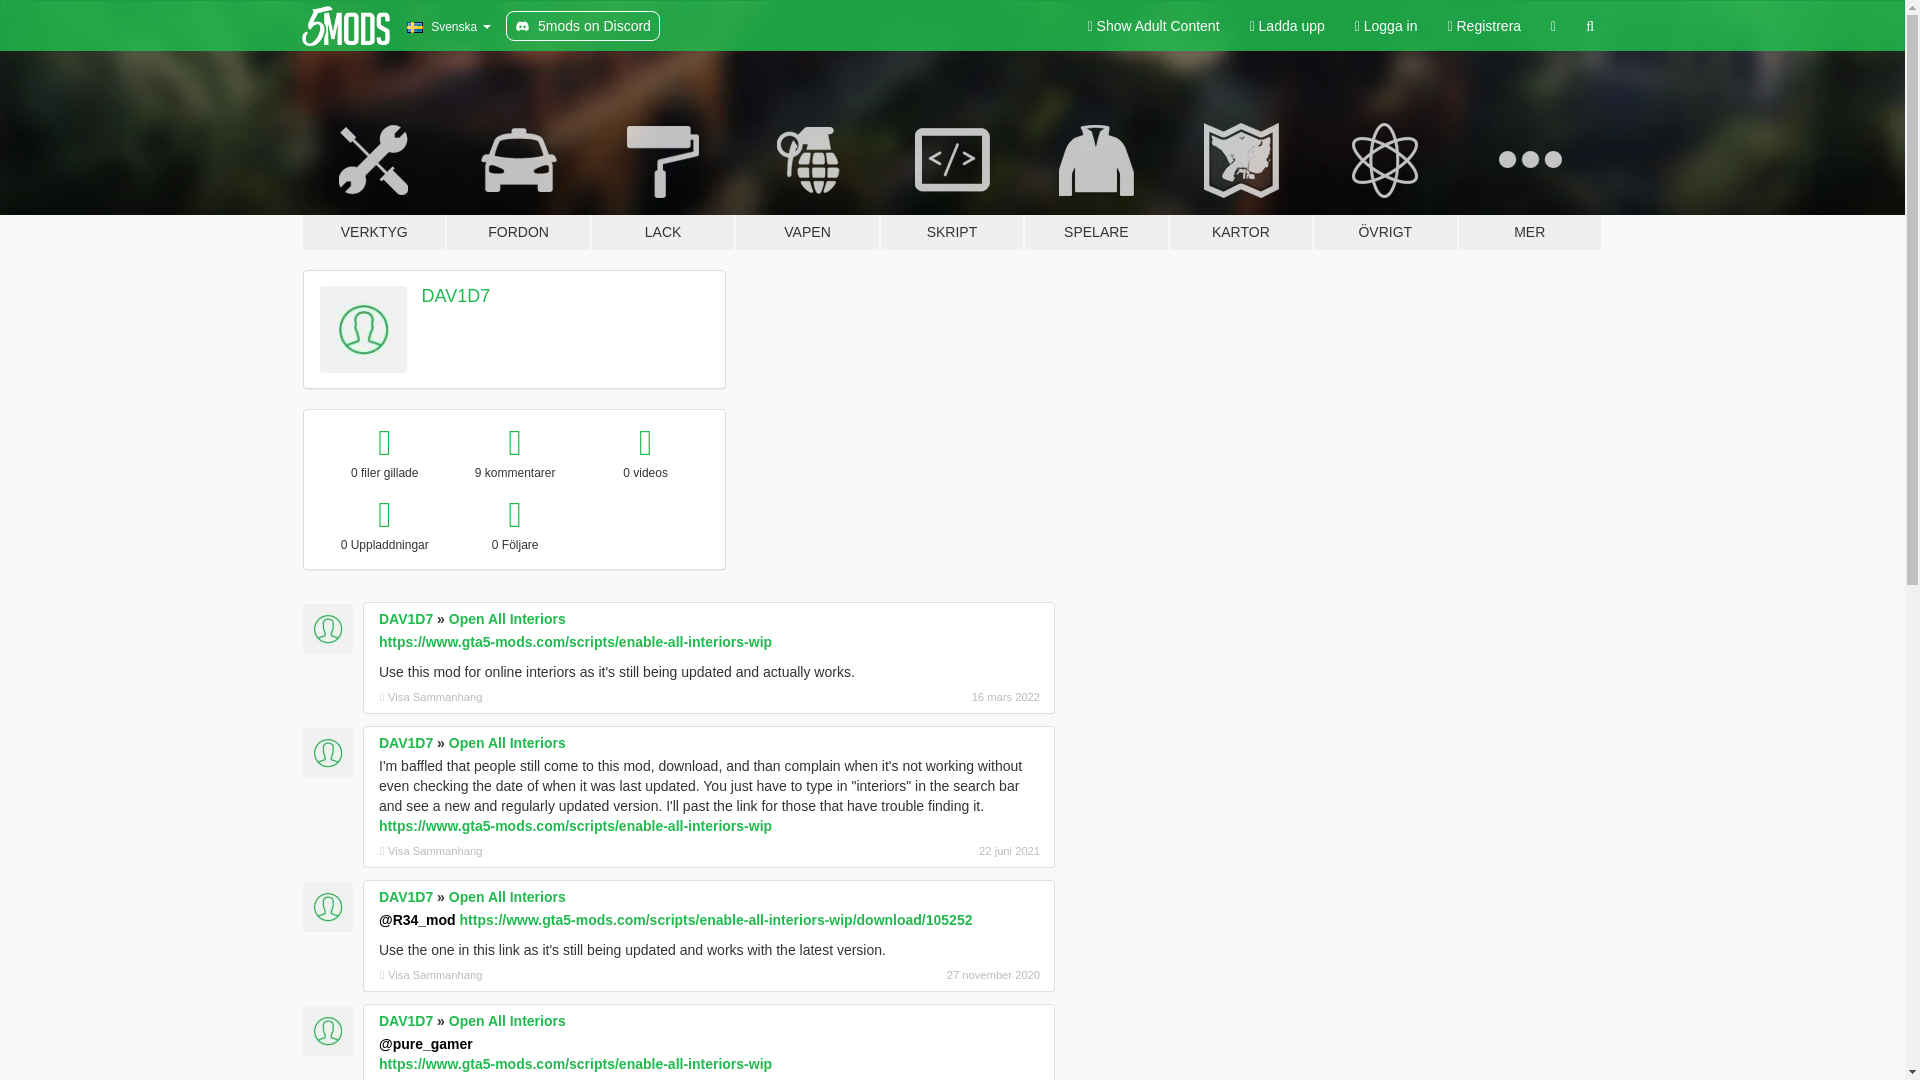  What do you see at coordinates (448, 26) in the screenshot?
I see `  Svenska` at bounding box center [448, 26].